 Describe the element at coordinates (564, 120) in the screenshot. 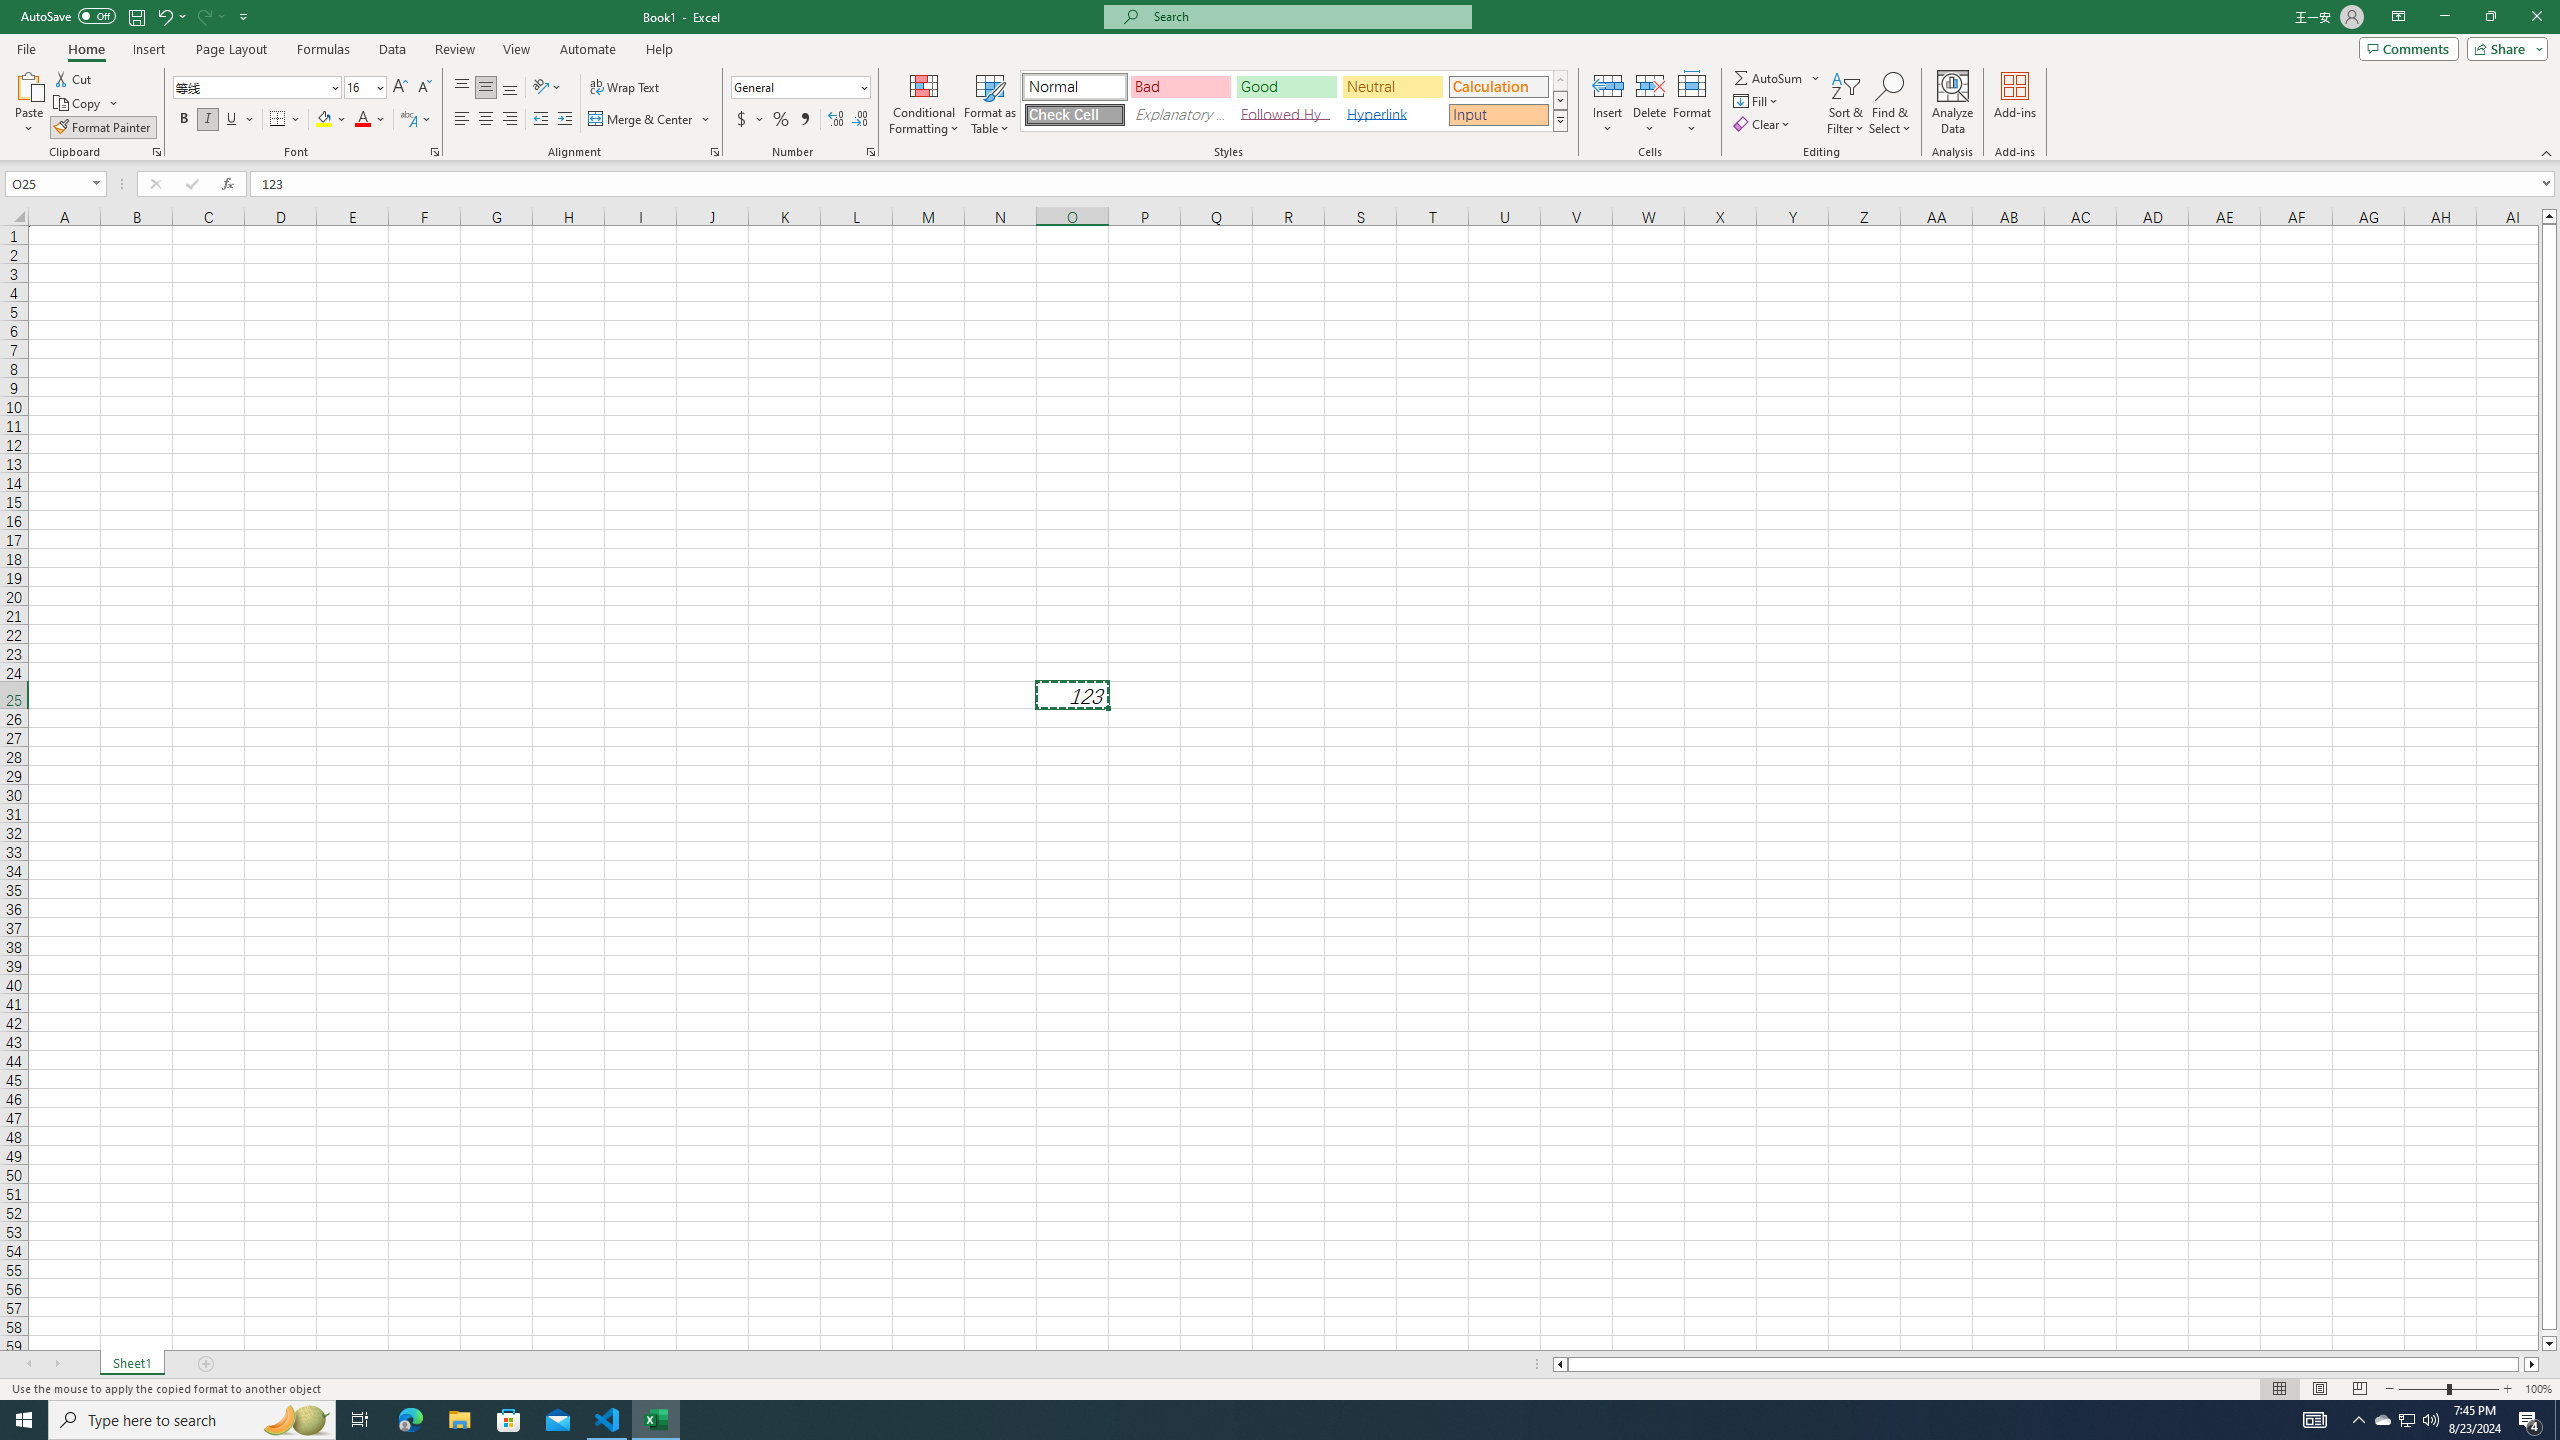

I see `Increase Indent` at that location.